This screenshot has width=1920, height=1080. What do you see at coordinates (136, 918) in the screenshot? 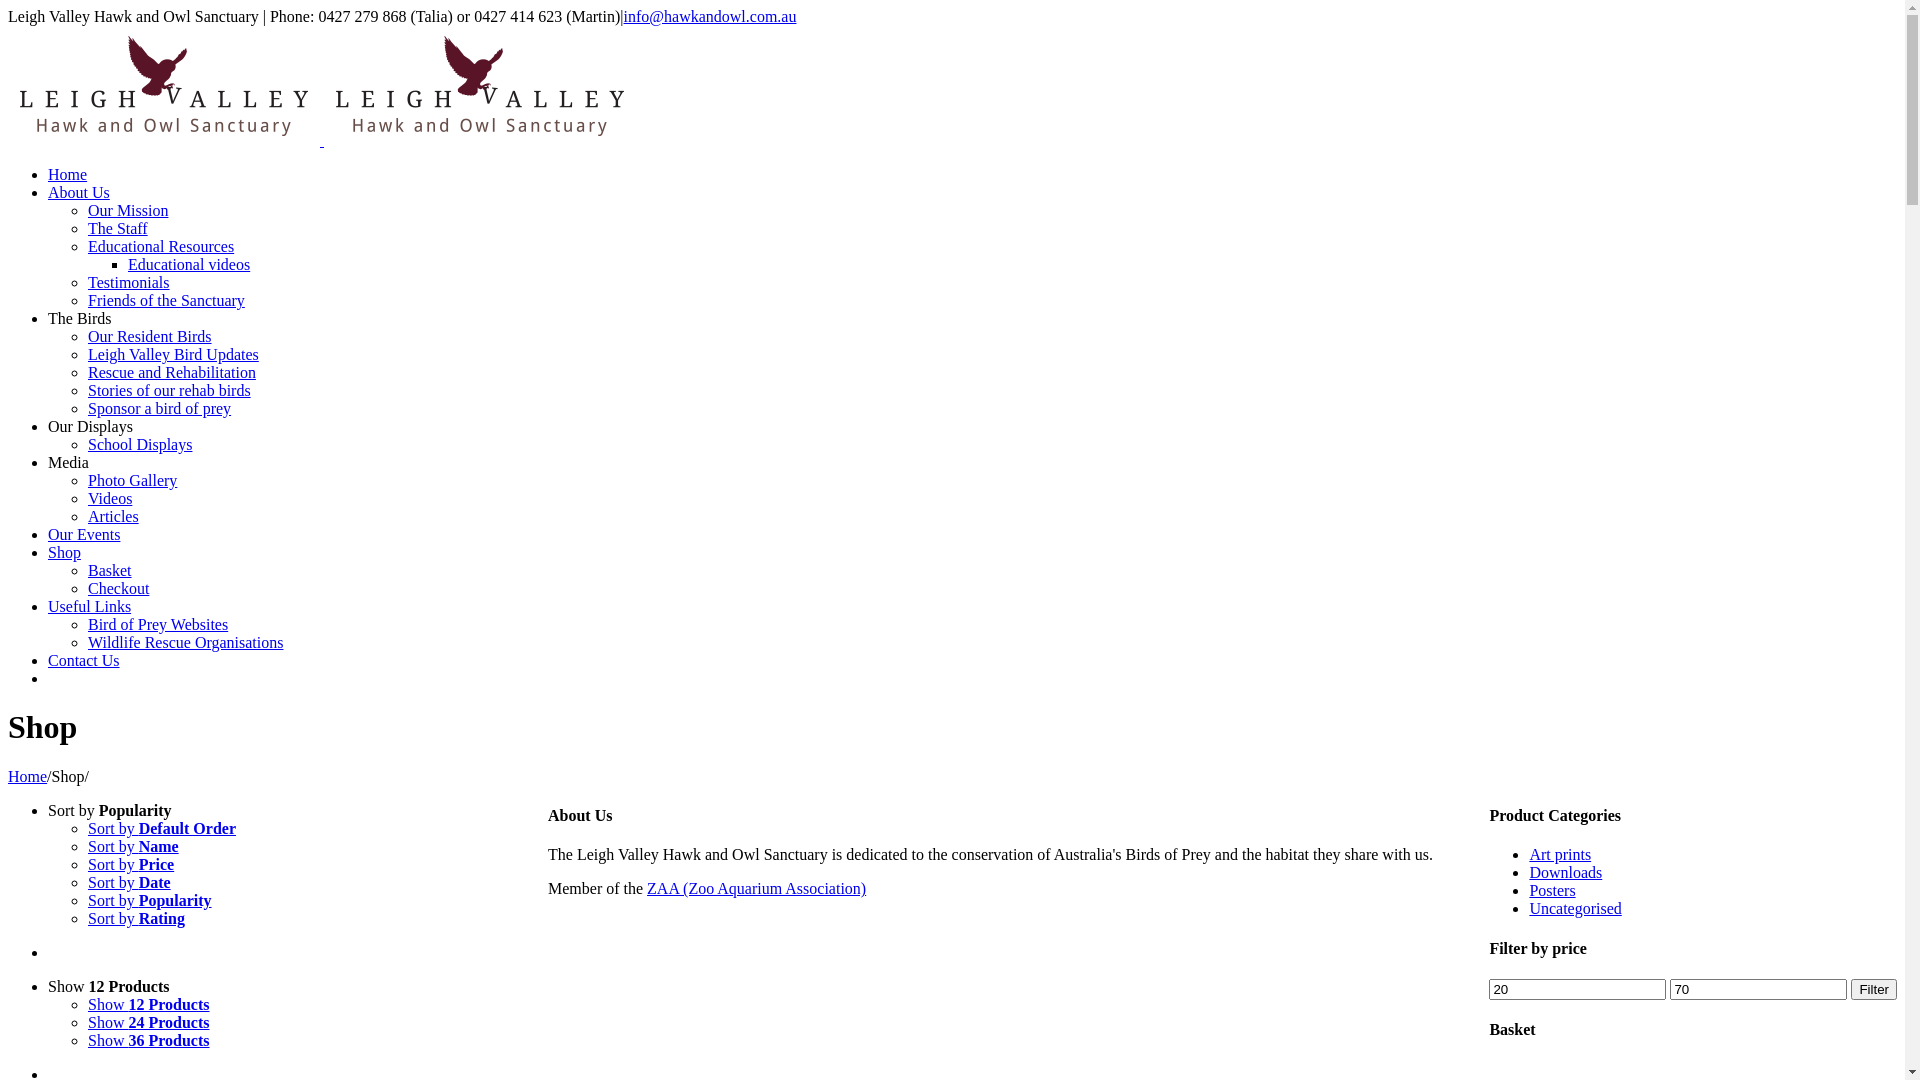
I see `Sort by Rating` at bounding box center [136, 918].